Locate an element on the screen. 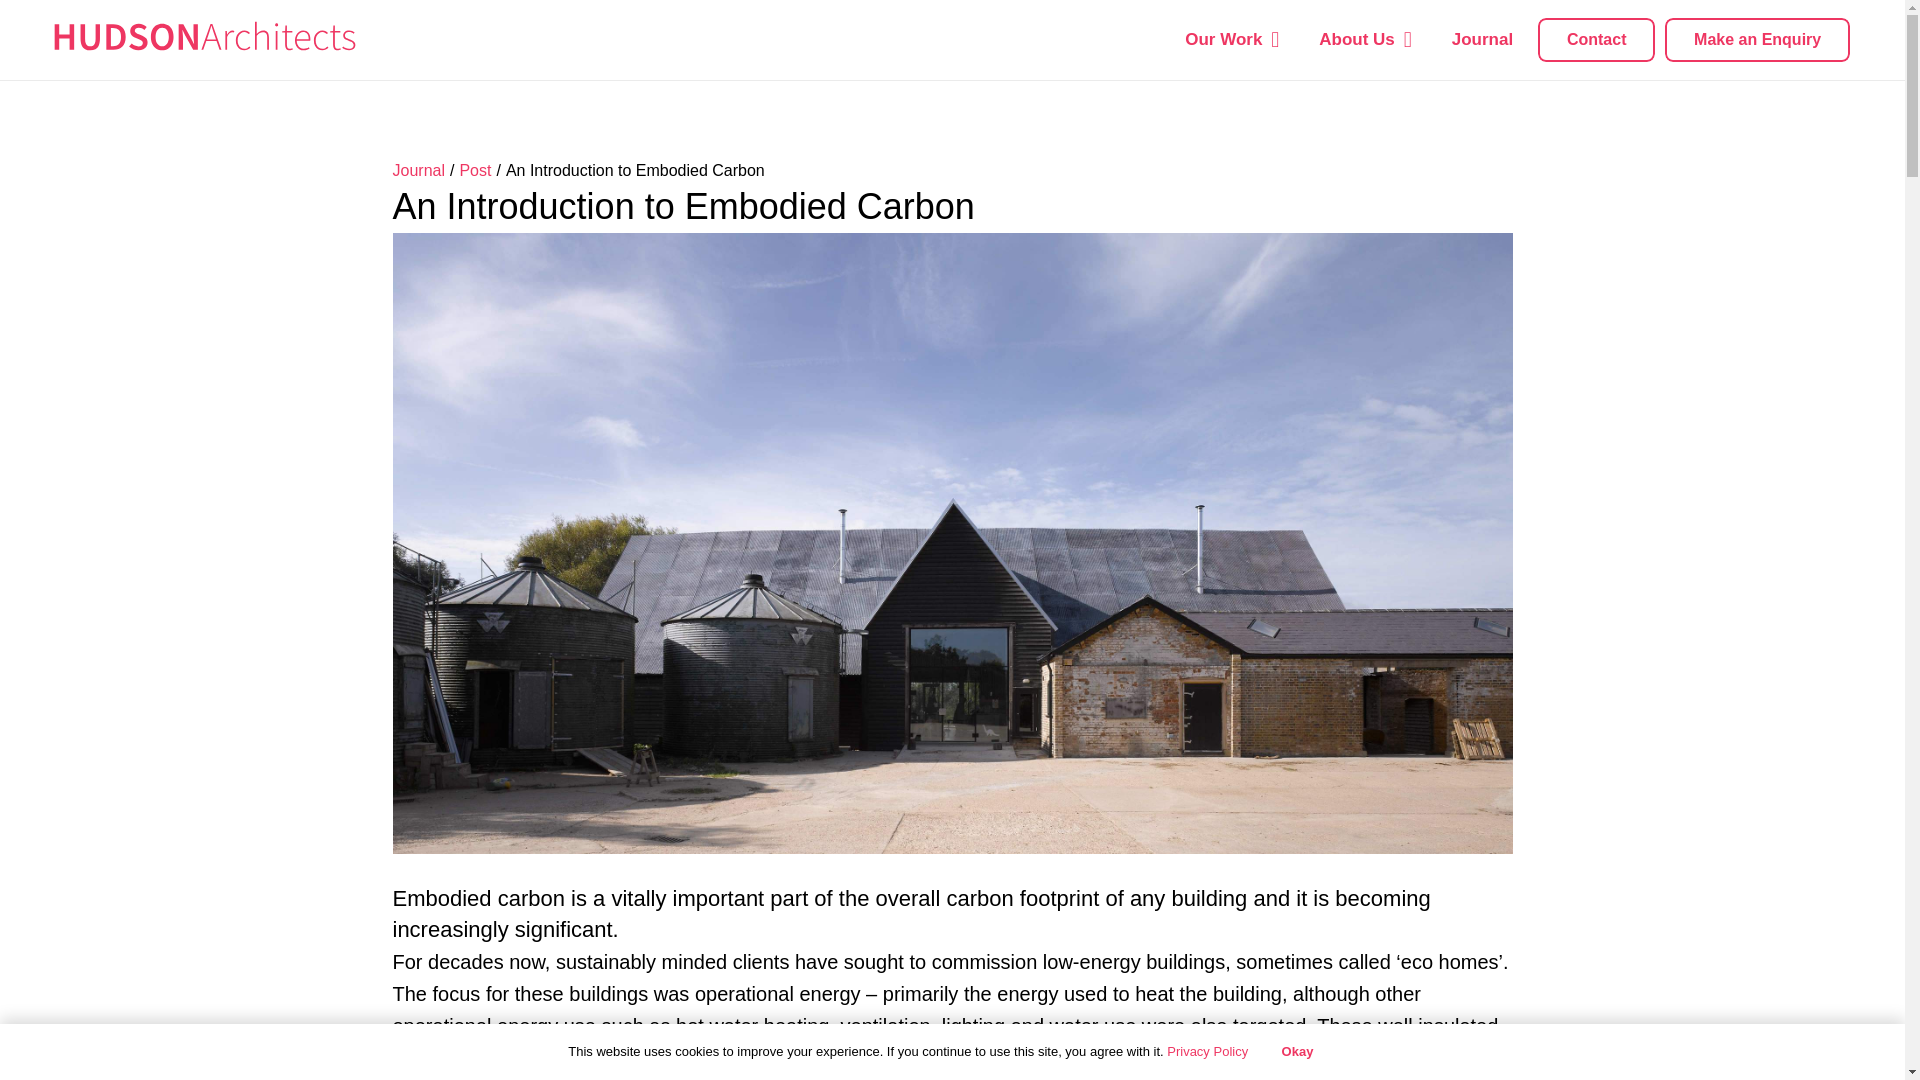 Image resolution: width=1920 pixels, height=1080 pixels. Our Work is located at coordinates (1232, 40).